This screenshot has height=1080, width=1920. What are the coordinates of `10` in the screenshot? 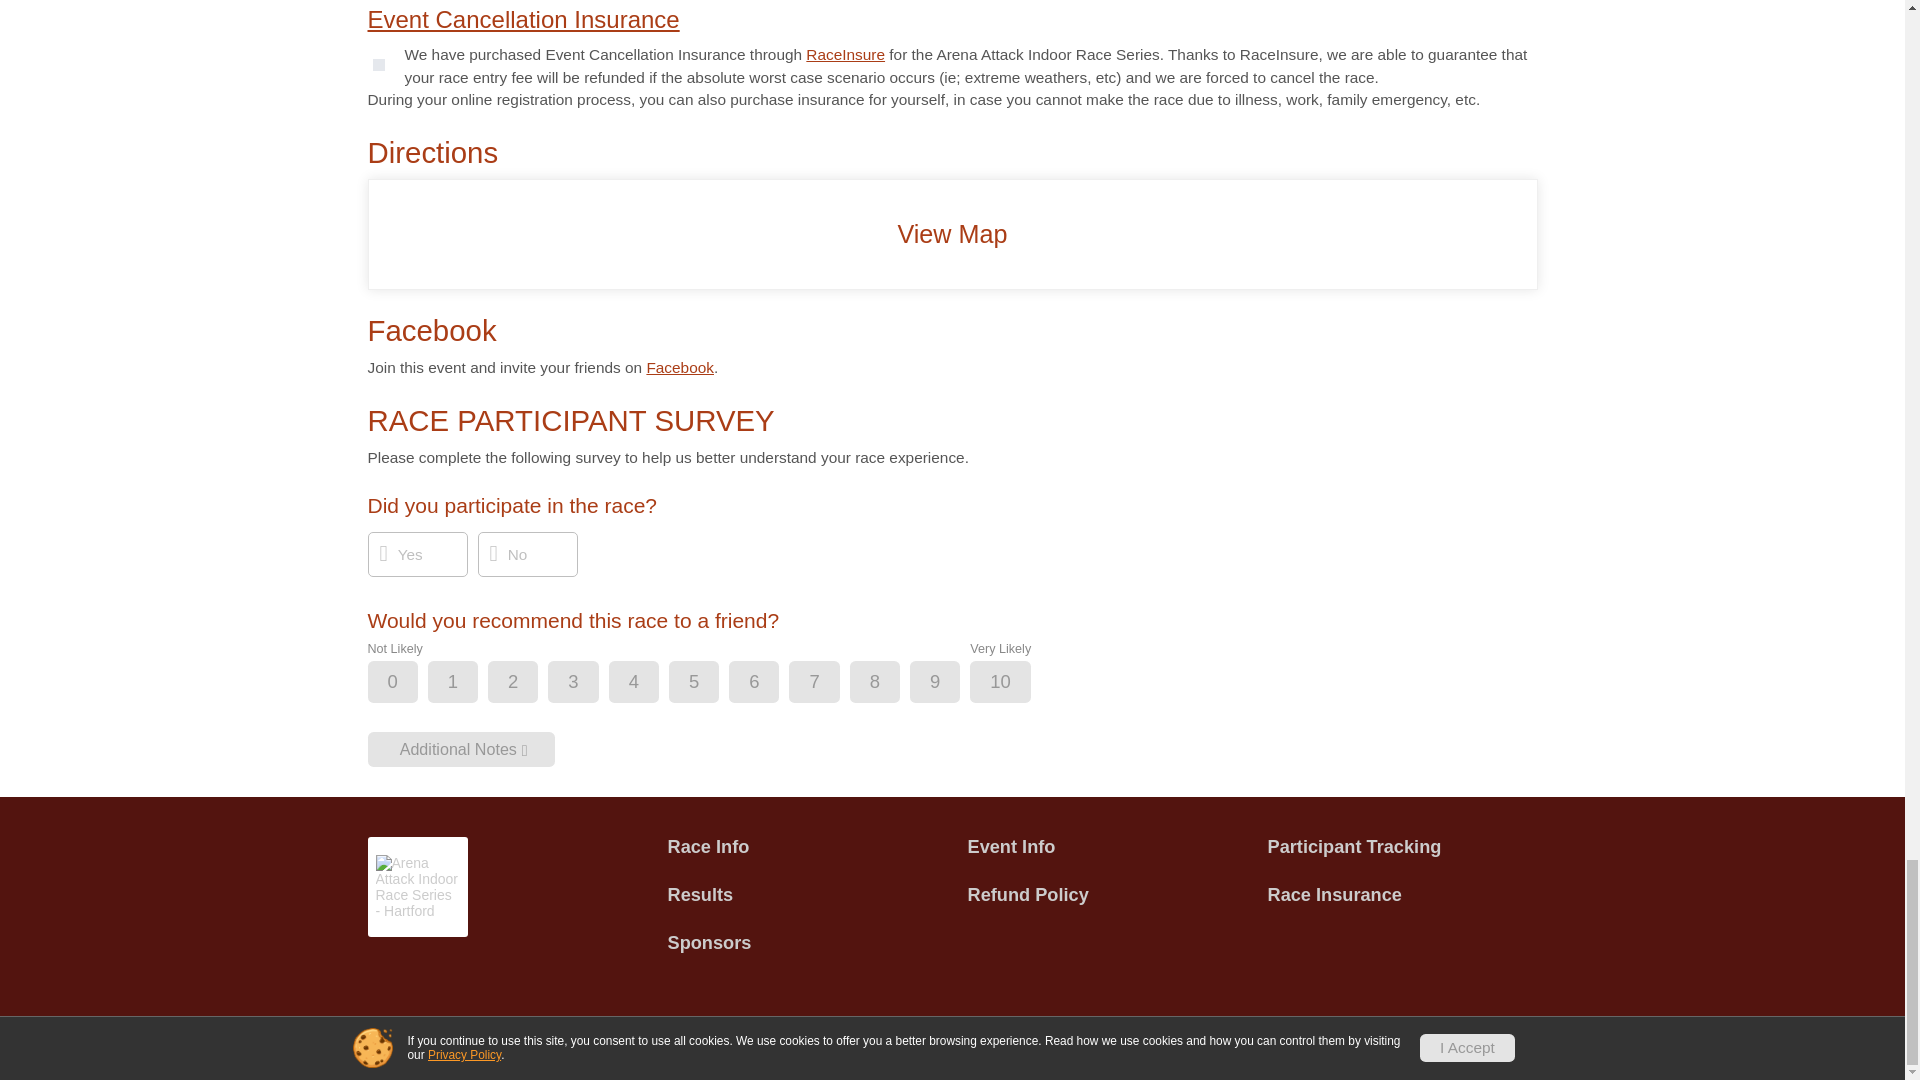 It's located at (1016, 684).